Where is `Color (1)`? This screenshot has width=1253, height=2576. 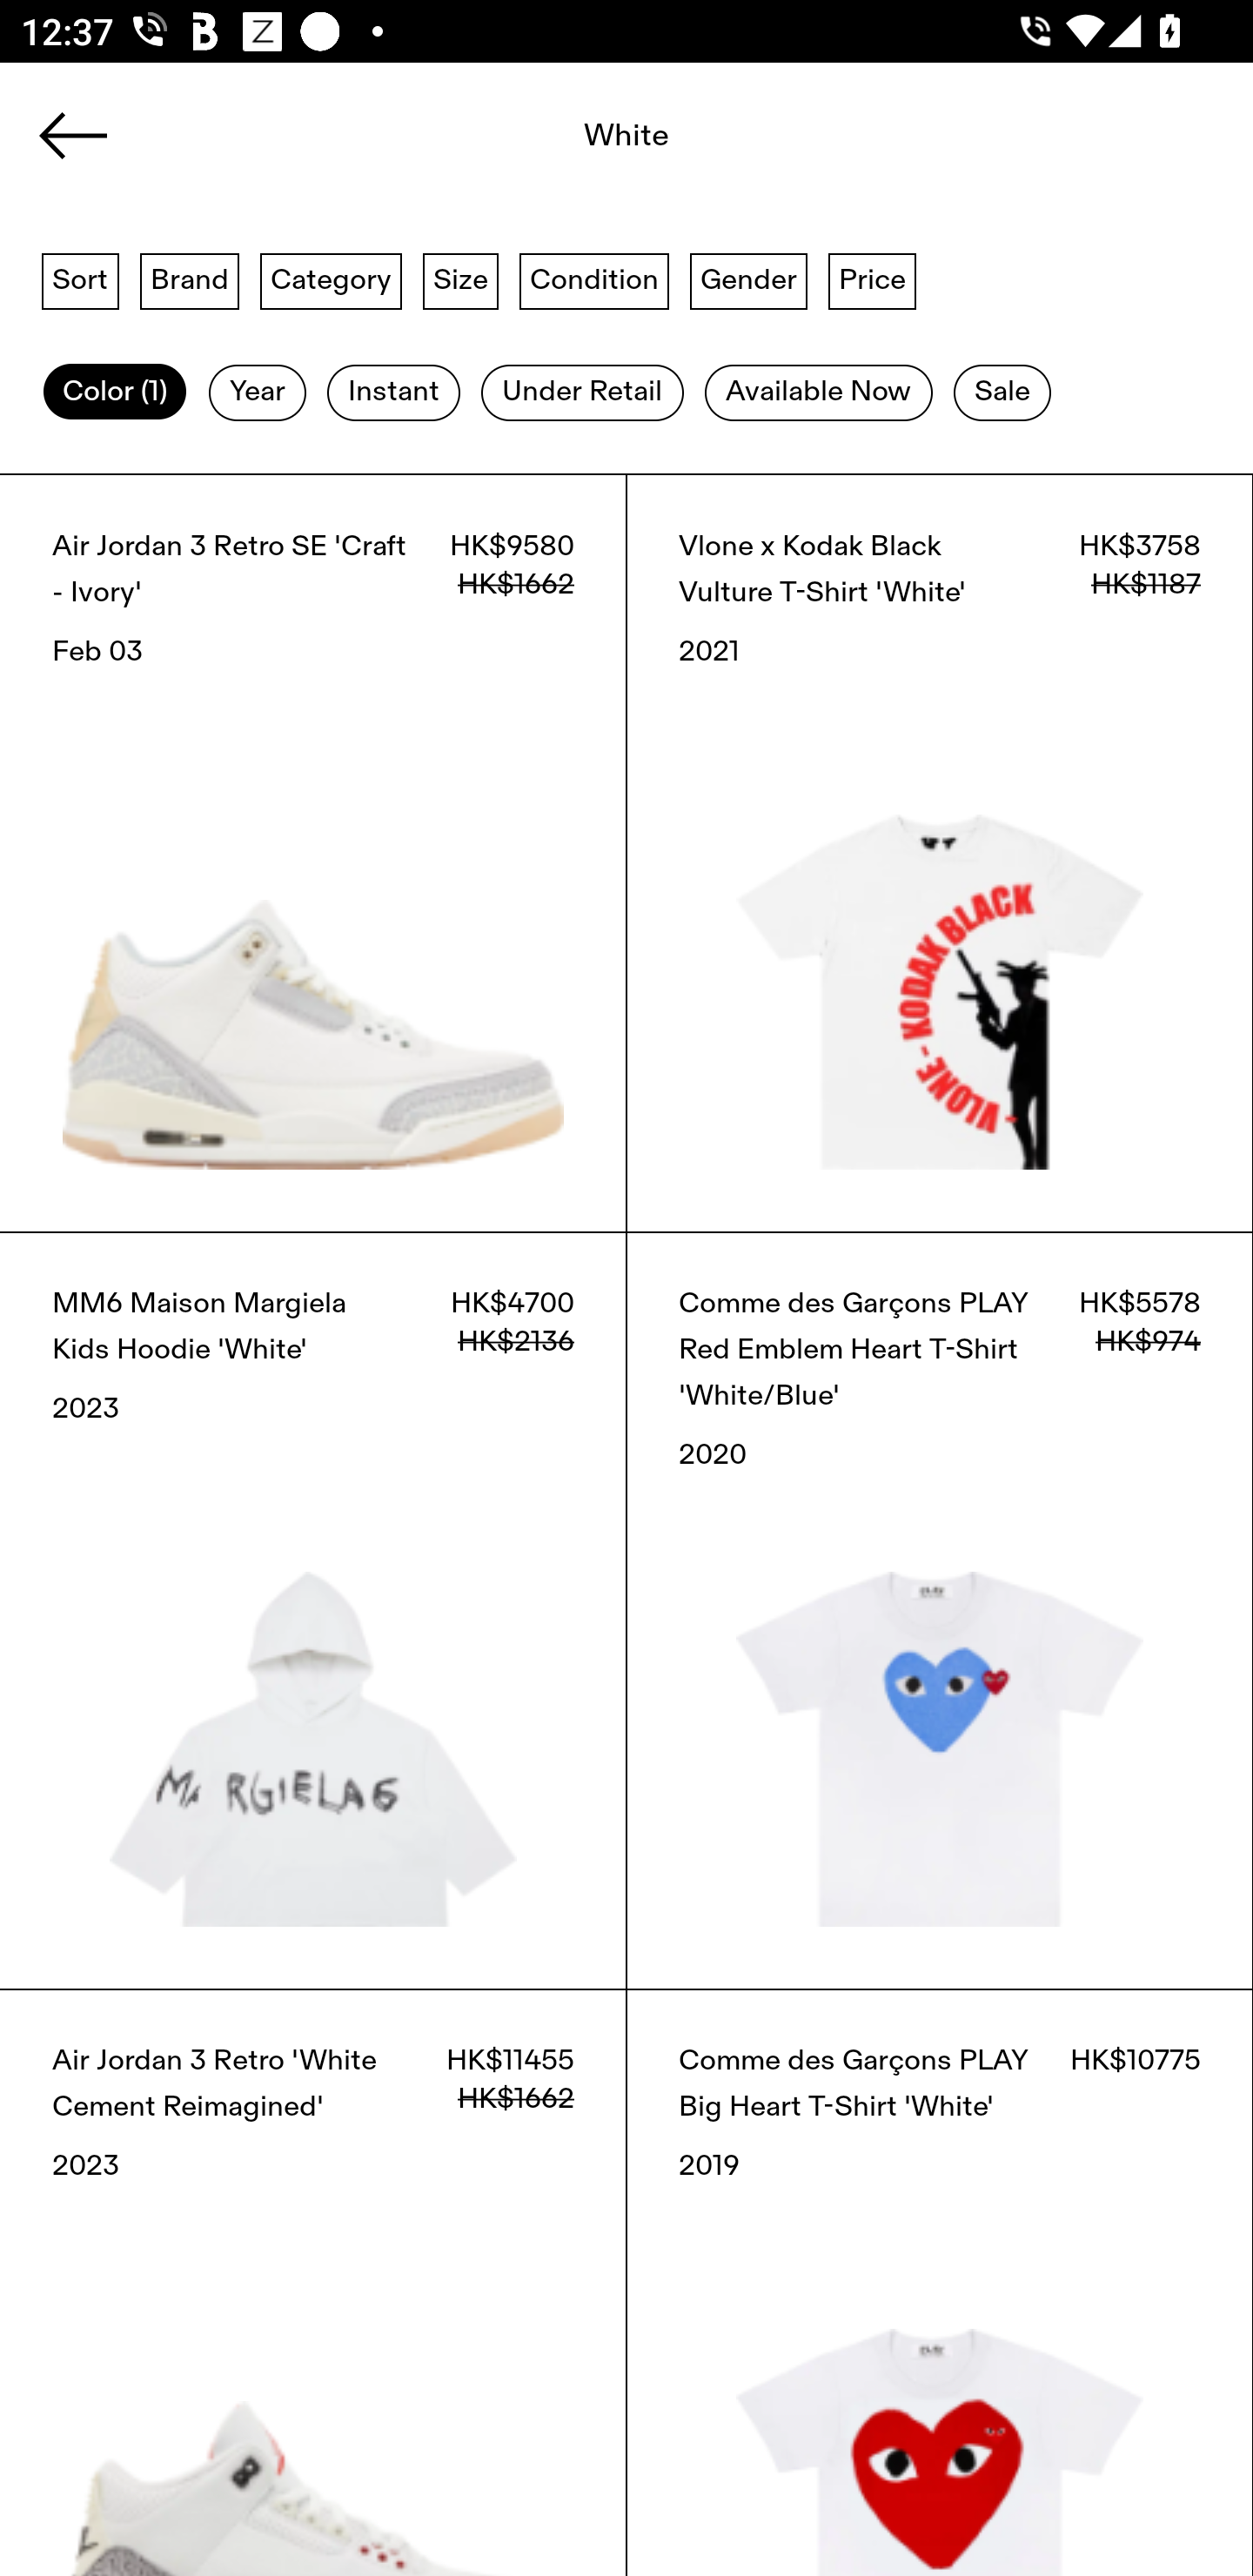
Color (1) is located at coordinates (115, 392).